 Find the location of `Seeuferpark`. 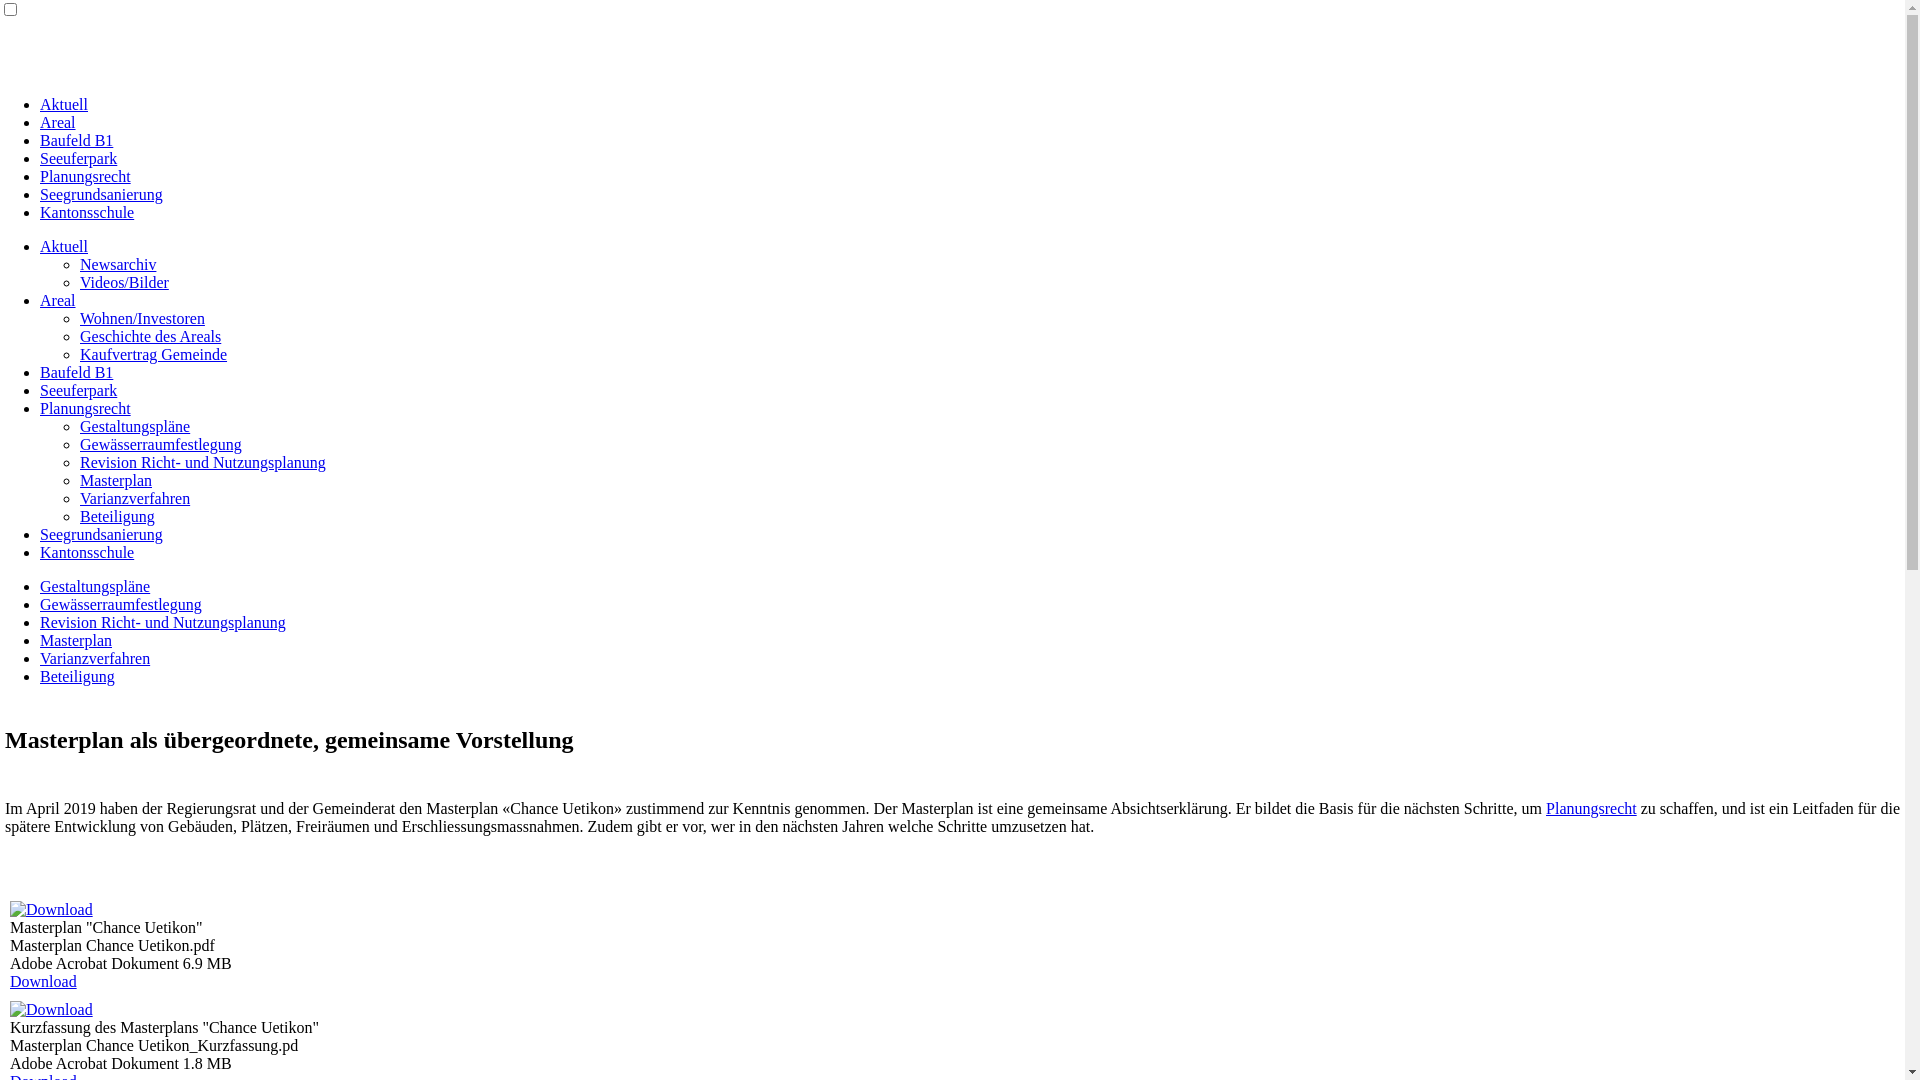

Seeuferpark is located at coordinates (78, 390).